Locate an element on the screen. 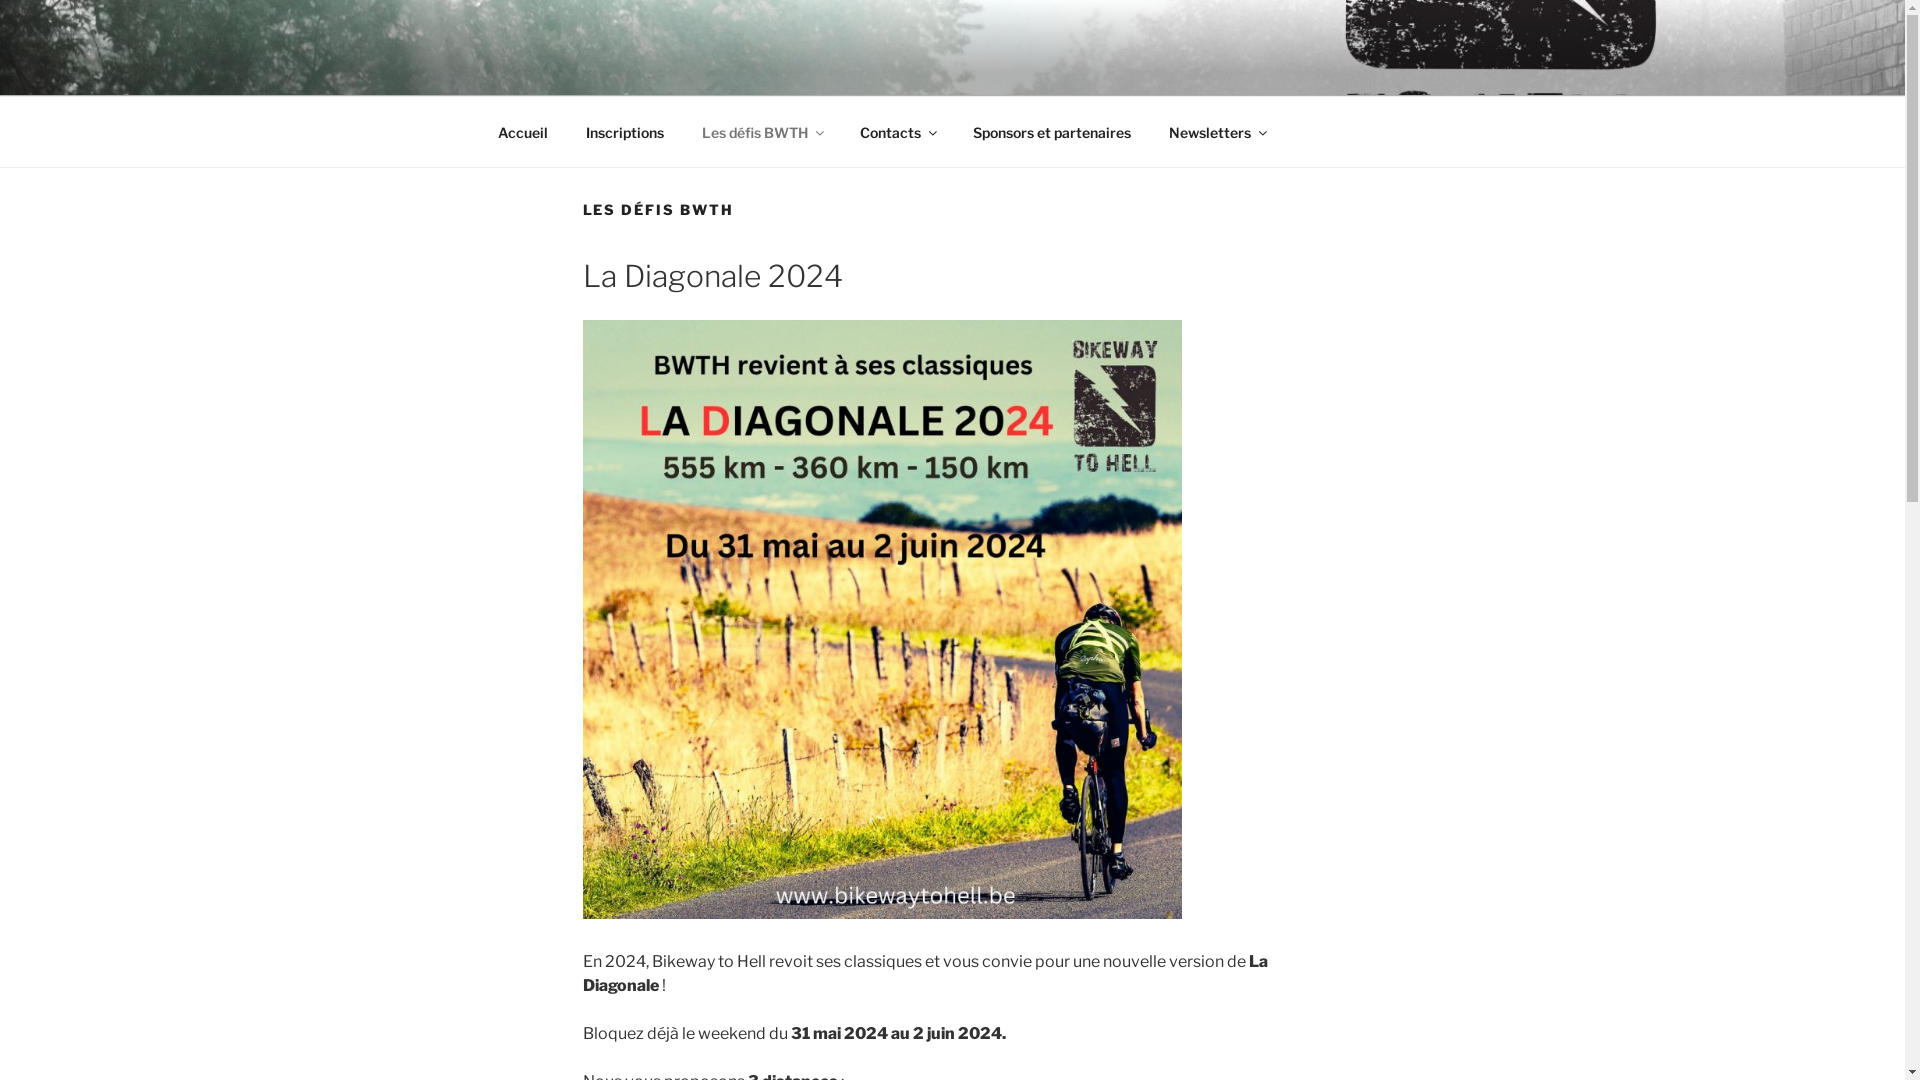 The height and width of the screenshot is (1080, 1920). BIKEWAY TO HELL is located at coordinates (690, 70).